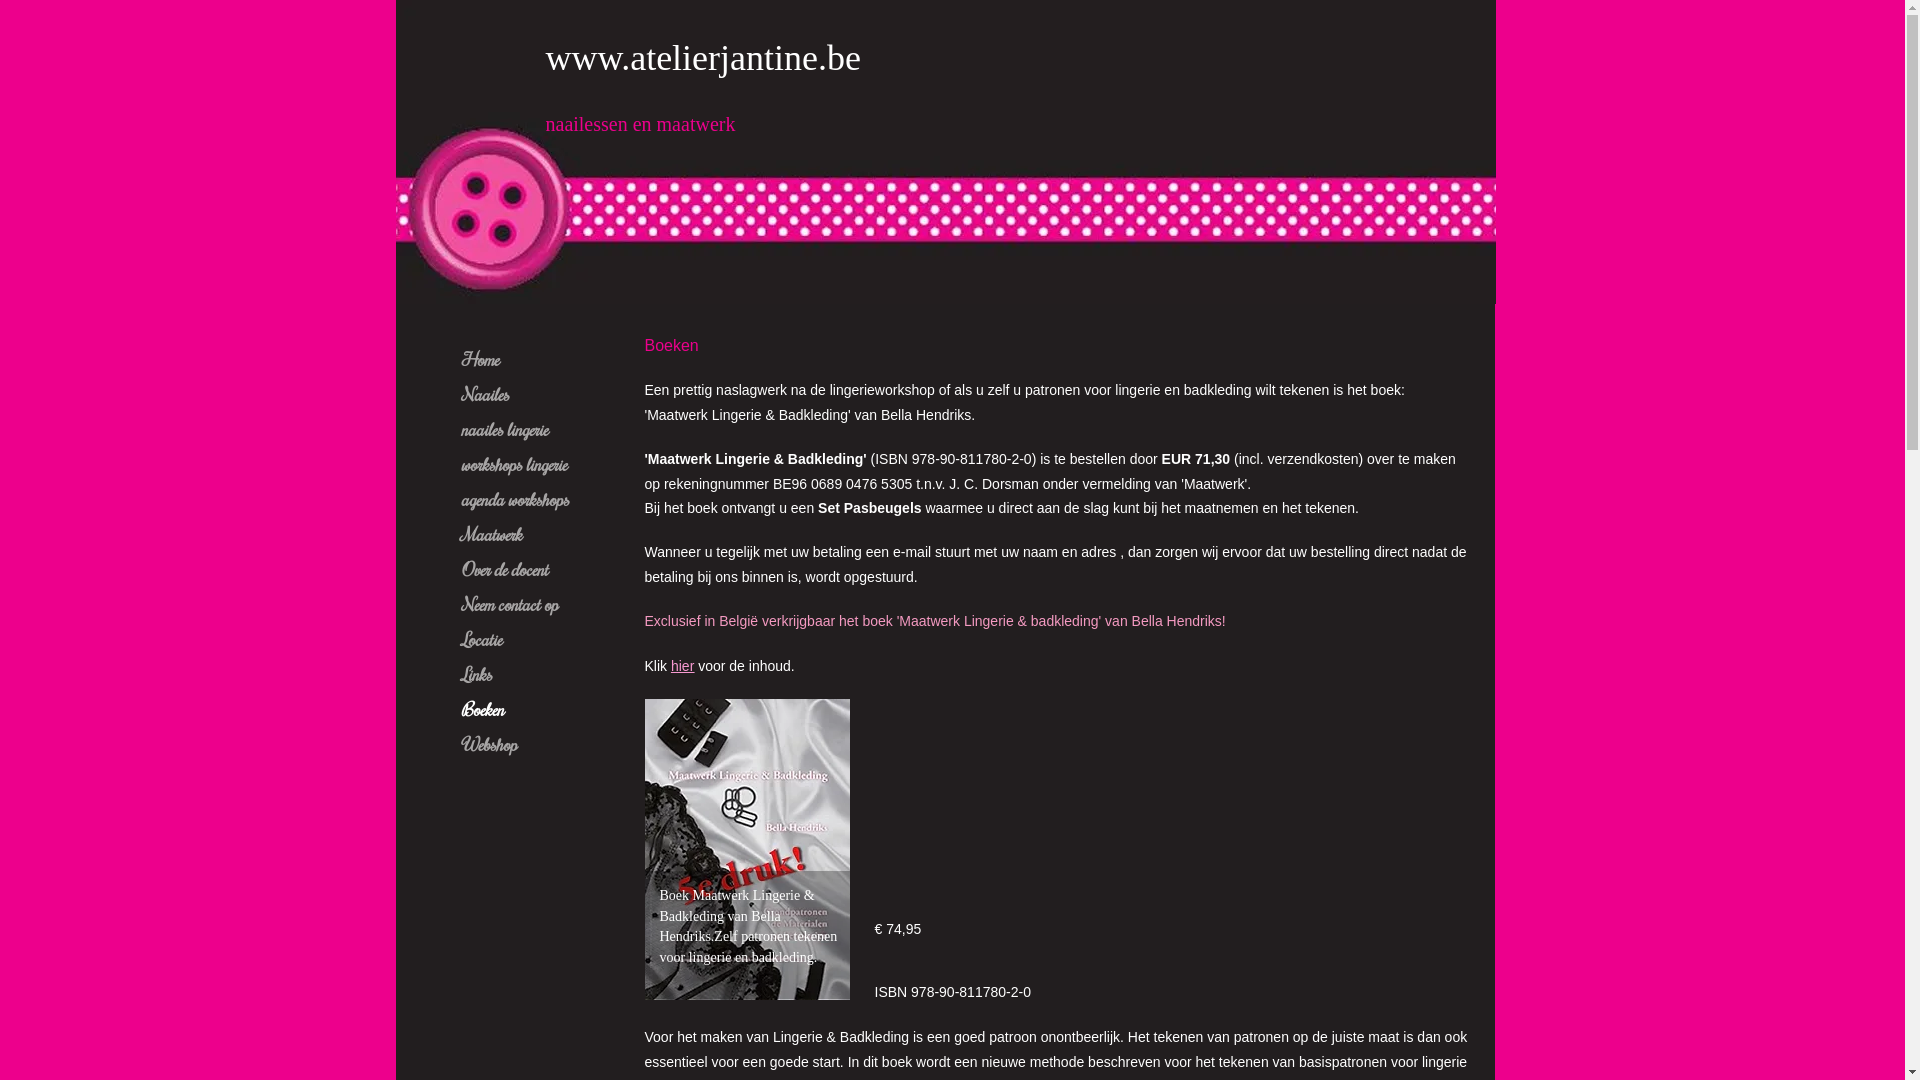 The image size is (1920, 1080). Describe the element at coordinates (504, 569) in the screenshot. I see `Over de docent` at that location.